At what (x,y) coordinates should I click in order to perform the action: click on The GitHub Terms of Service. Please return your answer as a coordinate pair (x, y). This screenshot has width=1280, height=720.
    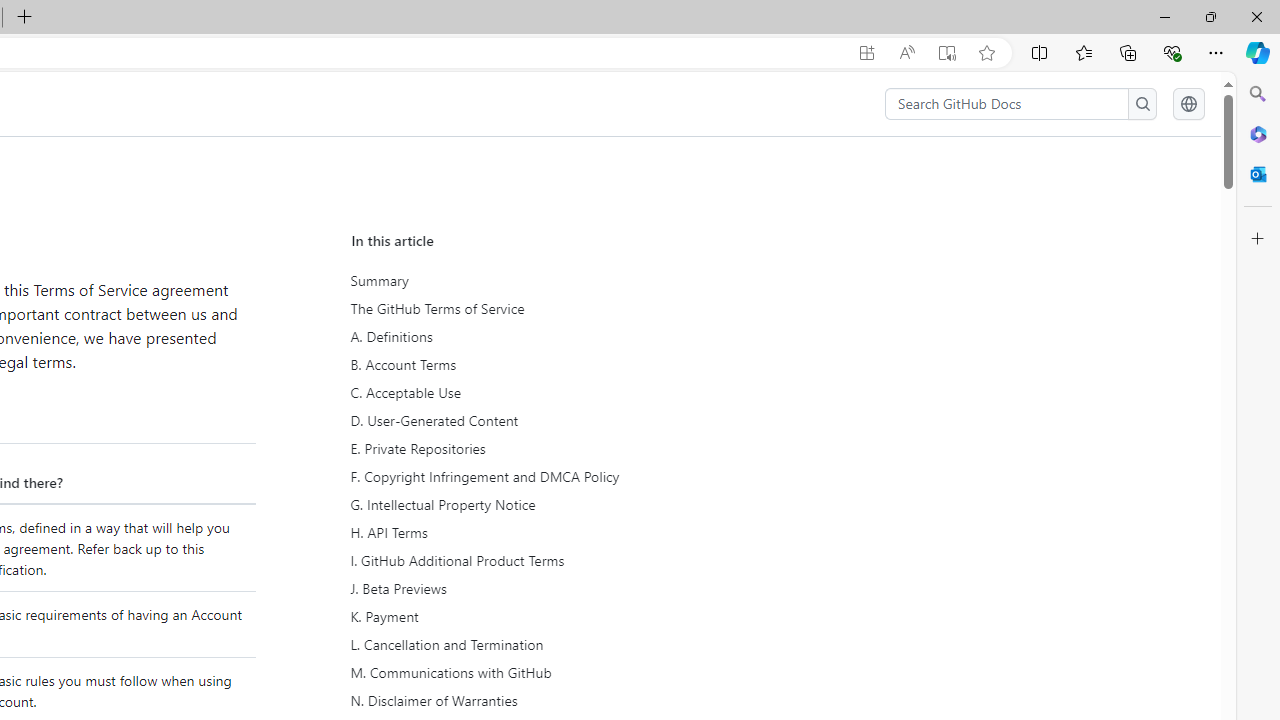
    Looking at the image, I should click on (538, 309).